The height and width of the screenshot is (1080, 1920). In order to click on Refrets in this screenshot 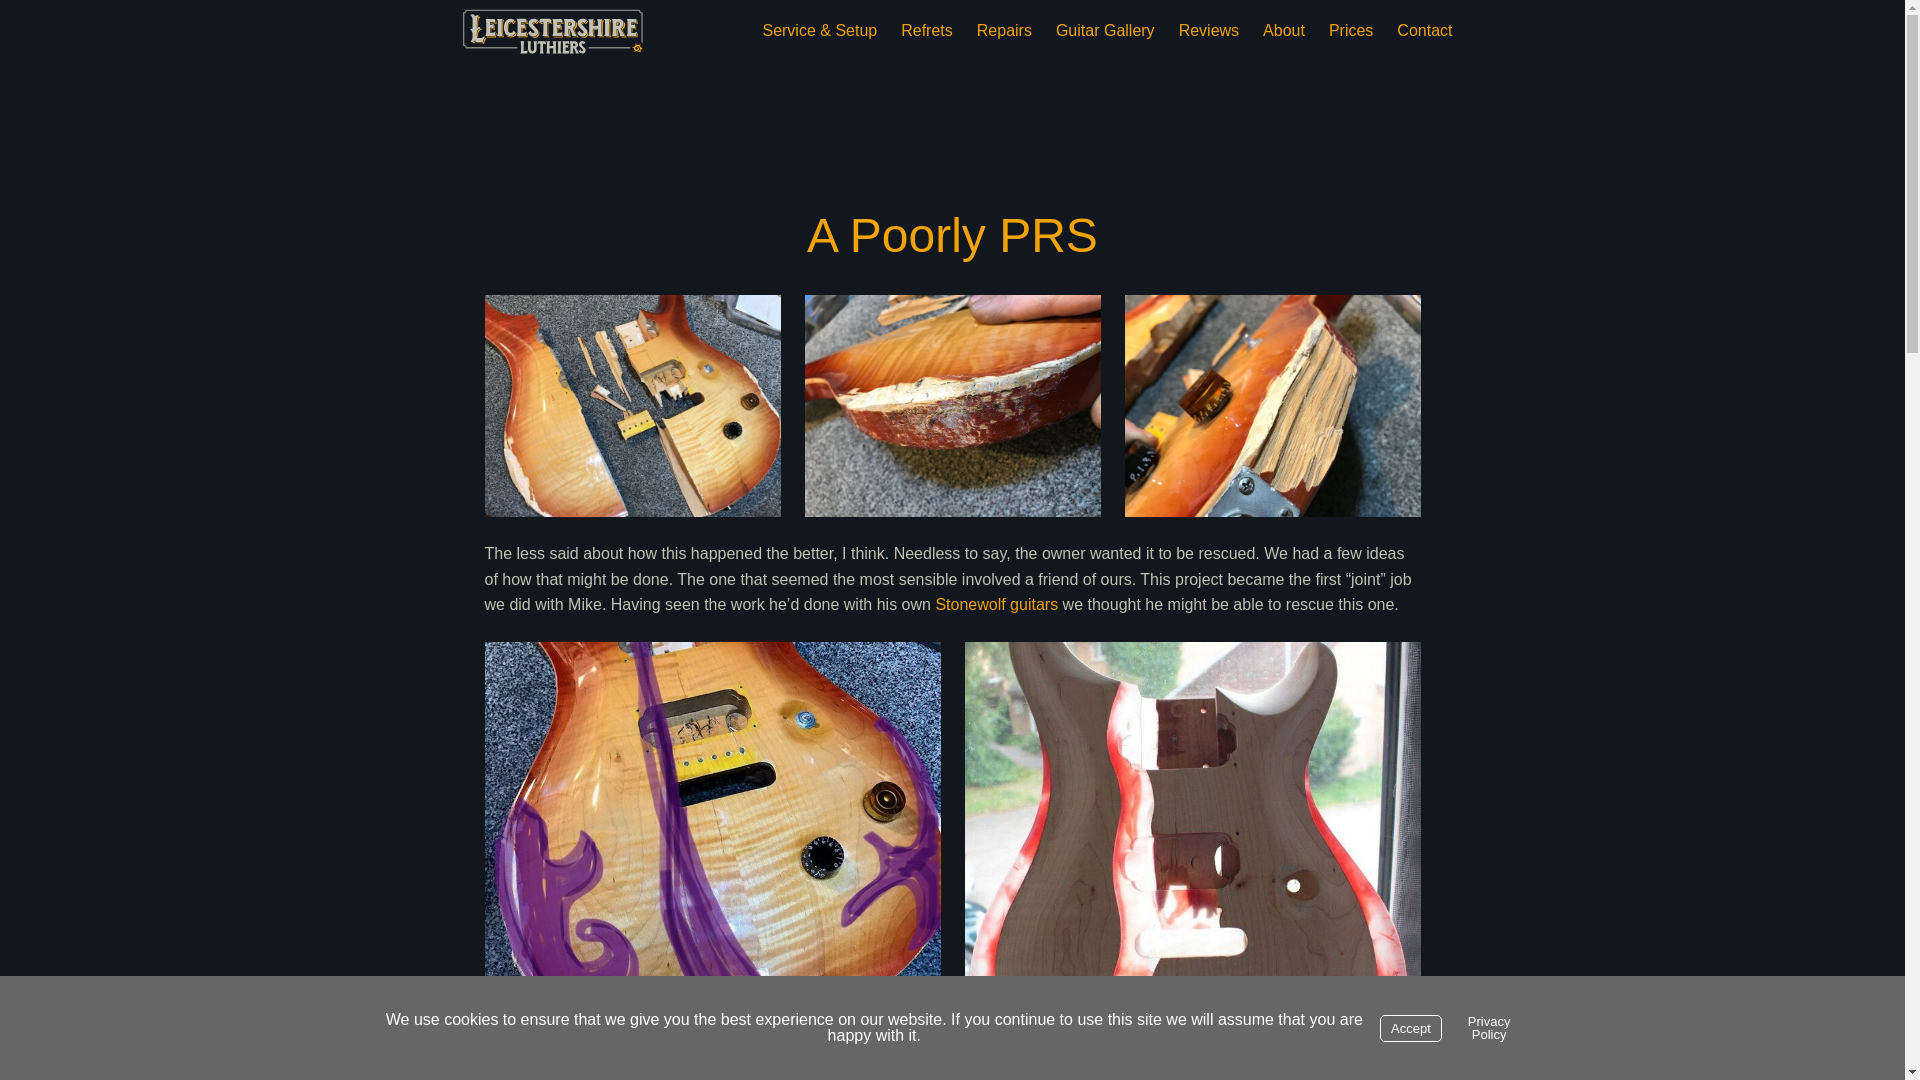, I will do `click(926, 31)`.